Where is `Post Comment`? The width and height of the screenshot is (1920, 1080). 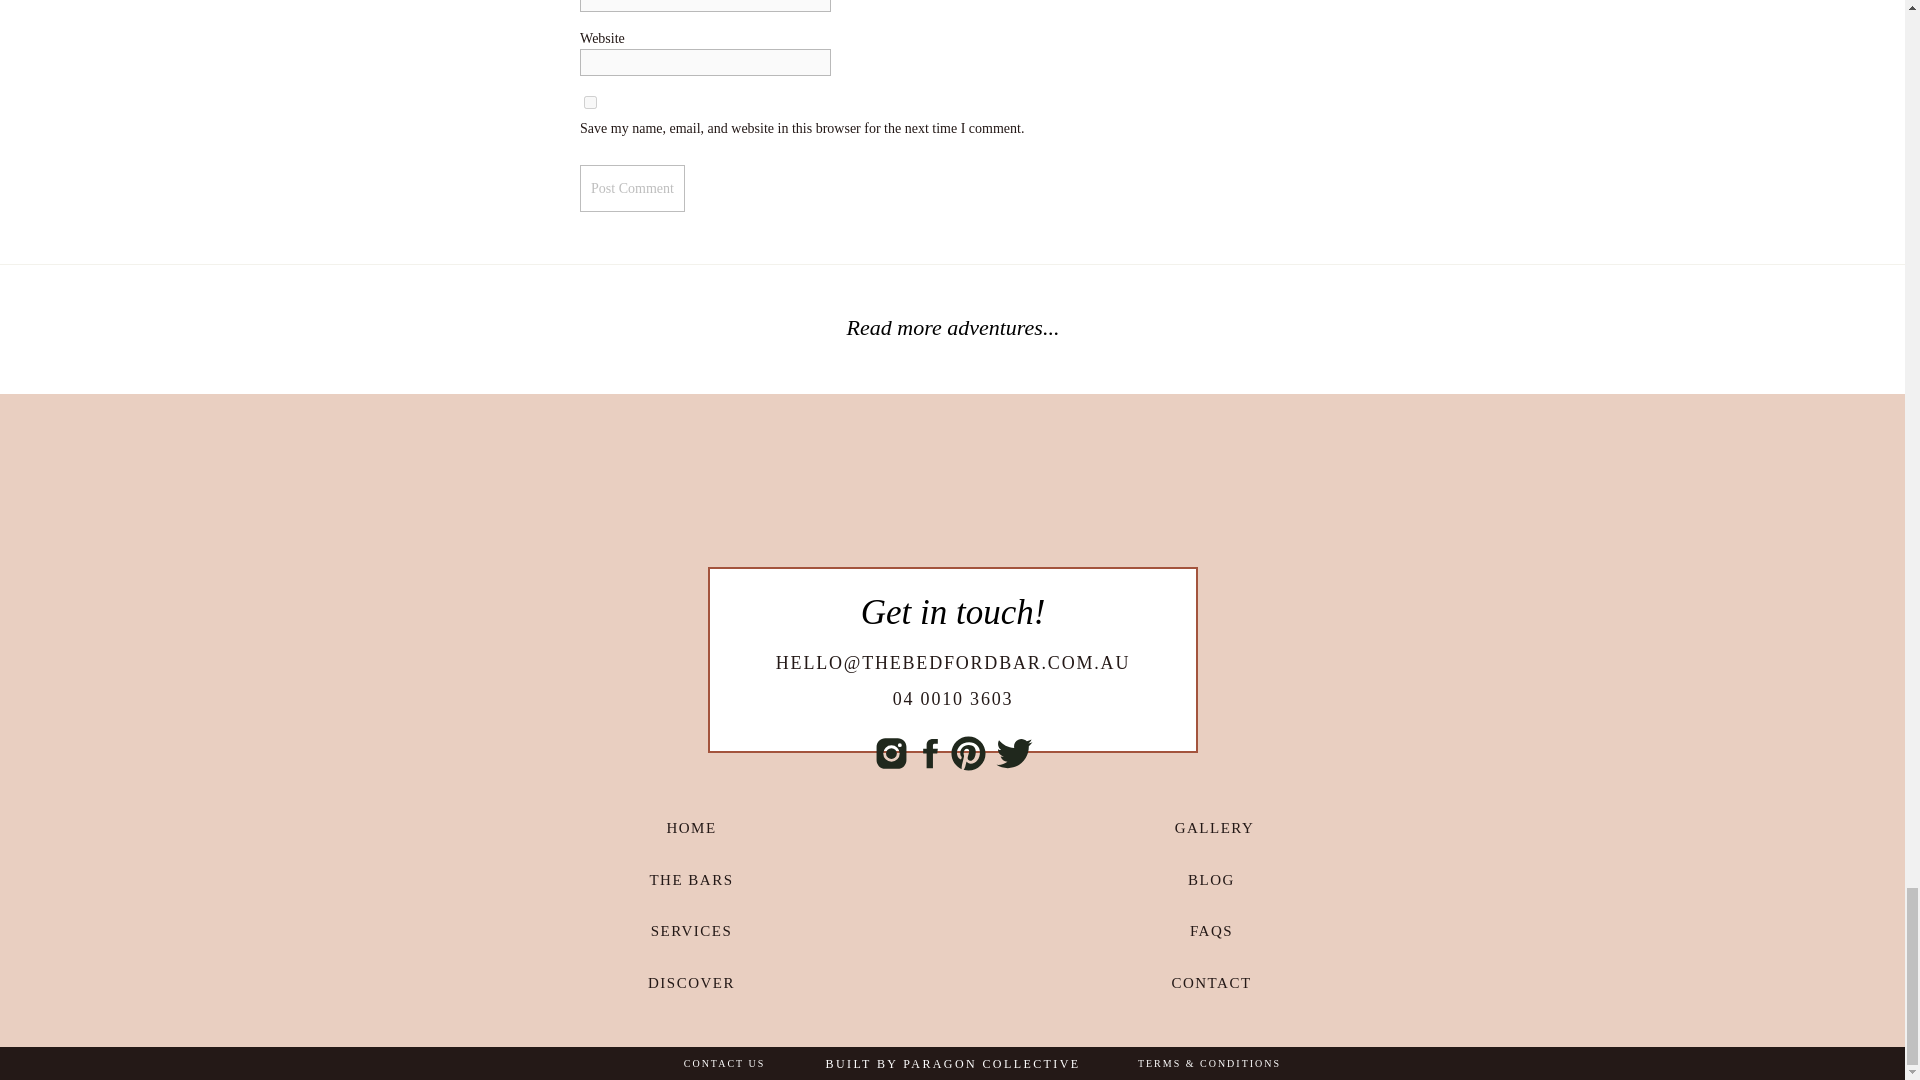 Post Comment is located at coordinates (632, 188).